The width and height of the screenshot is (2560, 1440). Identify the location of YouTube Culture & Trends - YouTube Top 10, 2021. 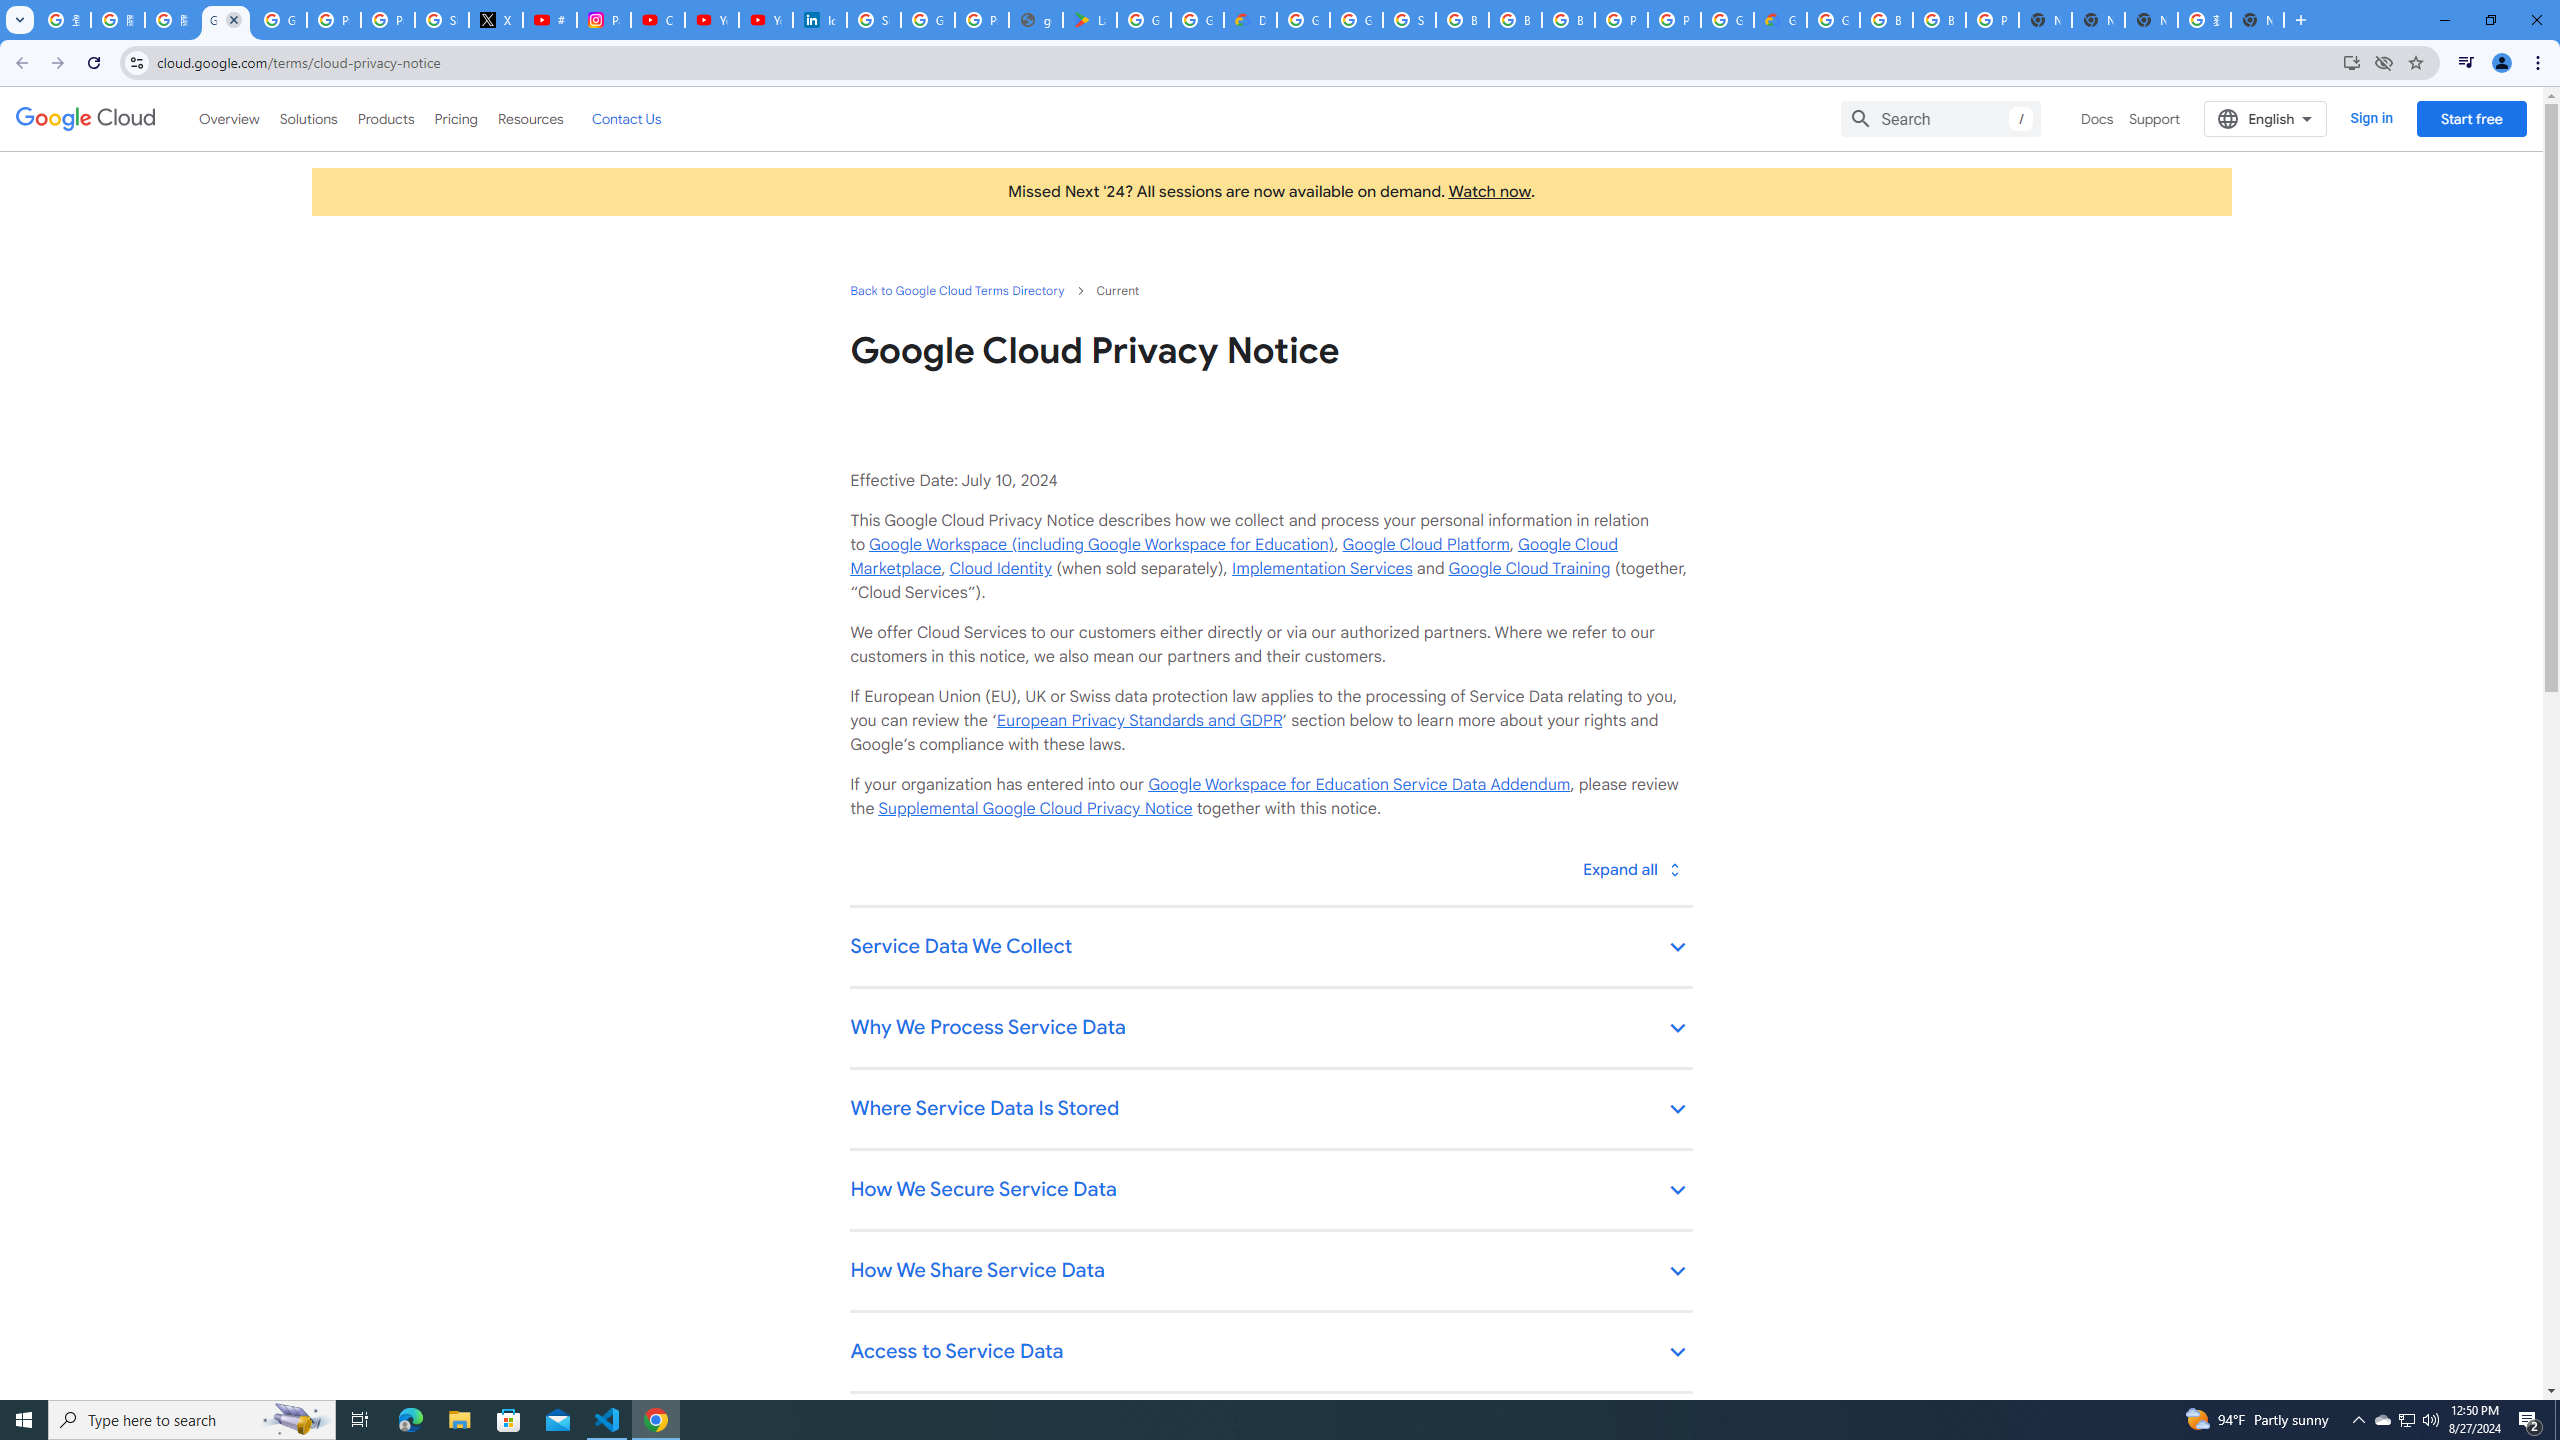
(765, 20).